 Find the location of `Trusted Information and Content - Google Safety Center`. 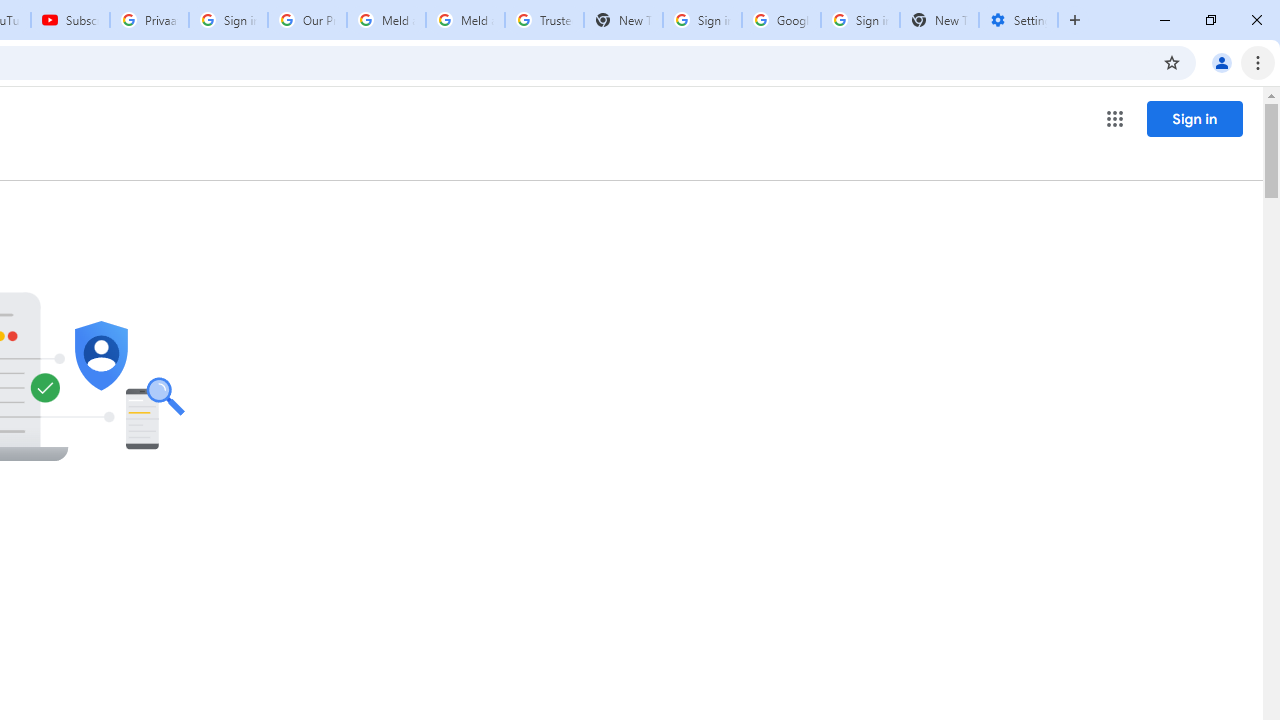

Trusted Information and Content - Google Safety Center is located at coordinates (544, 20).